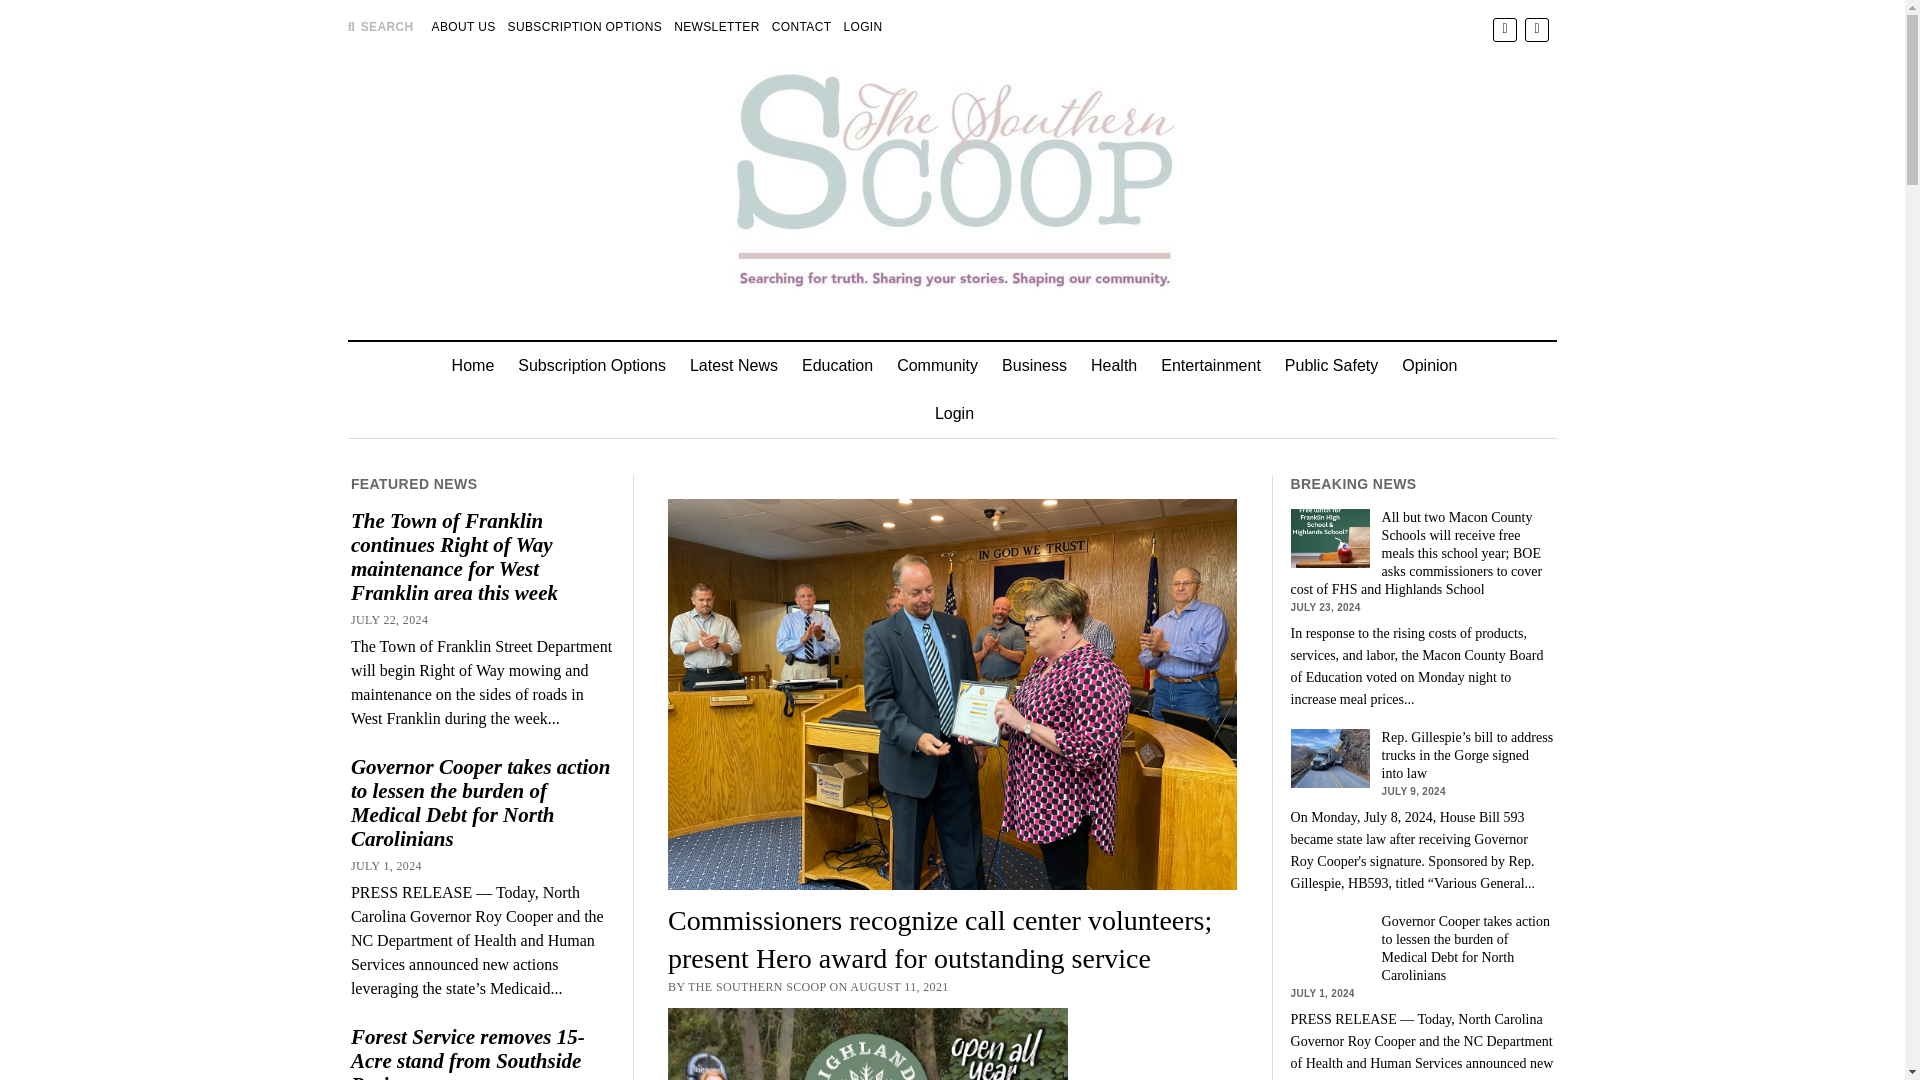 This screenshot has height=1080, width=1920. What do you see at coordinates (1429, 366) in the screenshot?
I see `Opinion` at bounding box center [1429, 366].